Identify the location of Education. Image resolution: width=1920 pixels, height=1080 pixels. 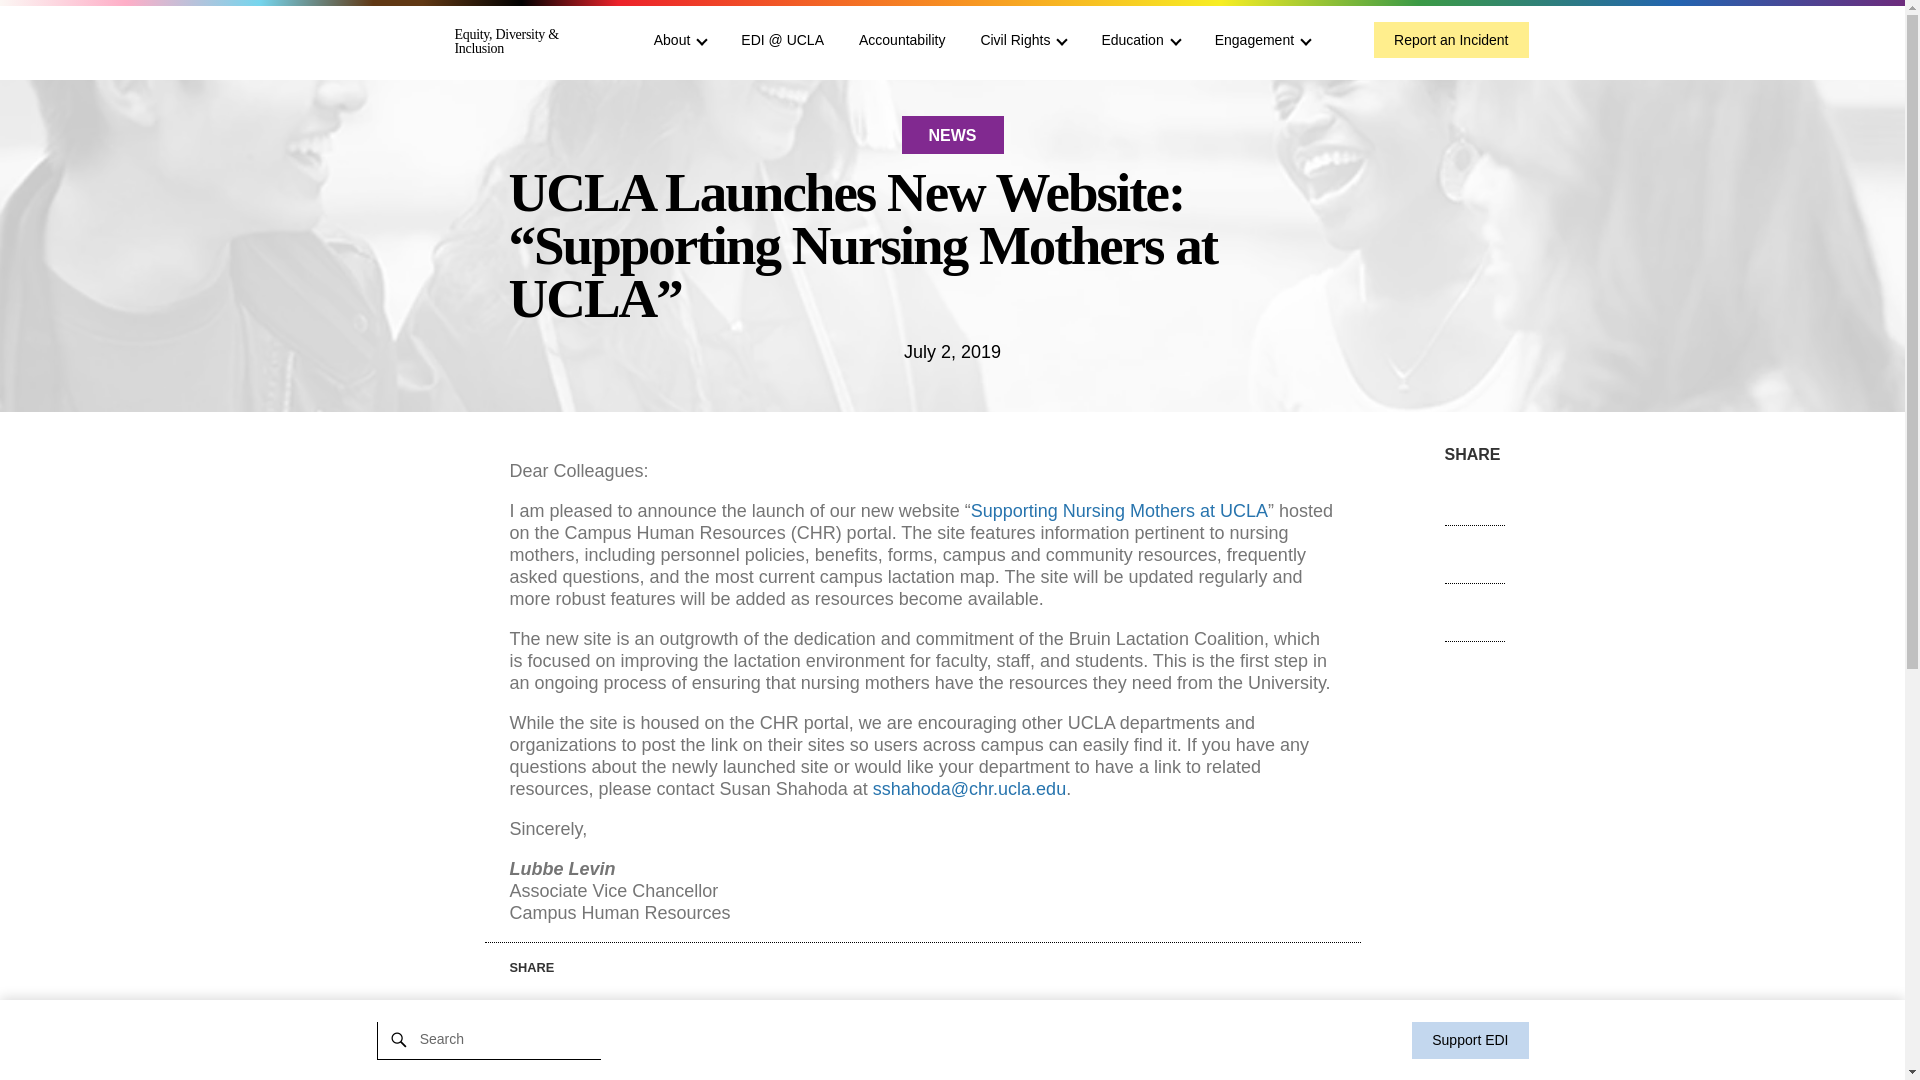
(1139, 40).